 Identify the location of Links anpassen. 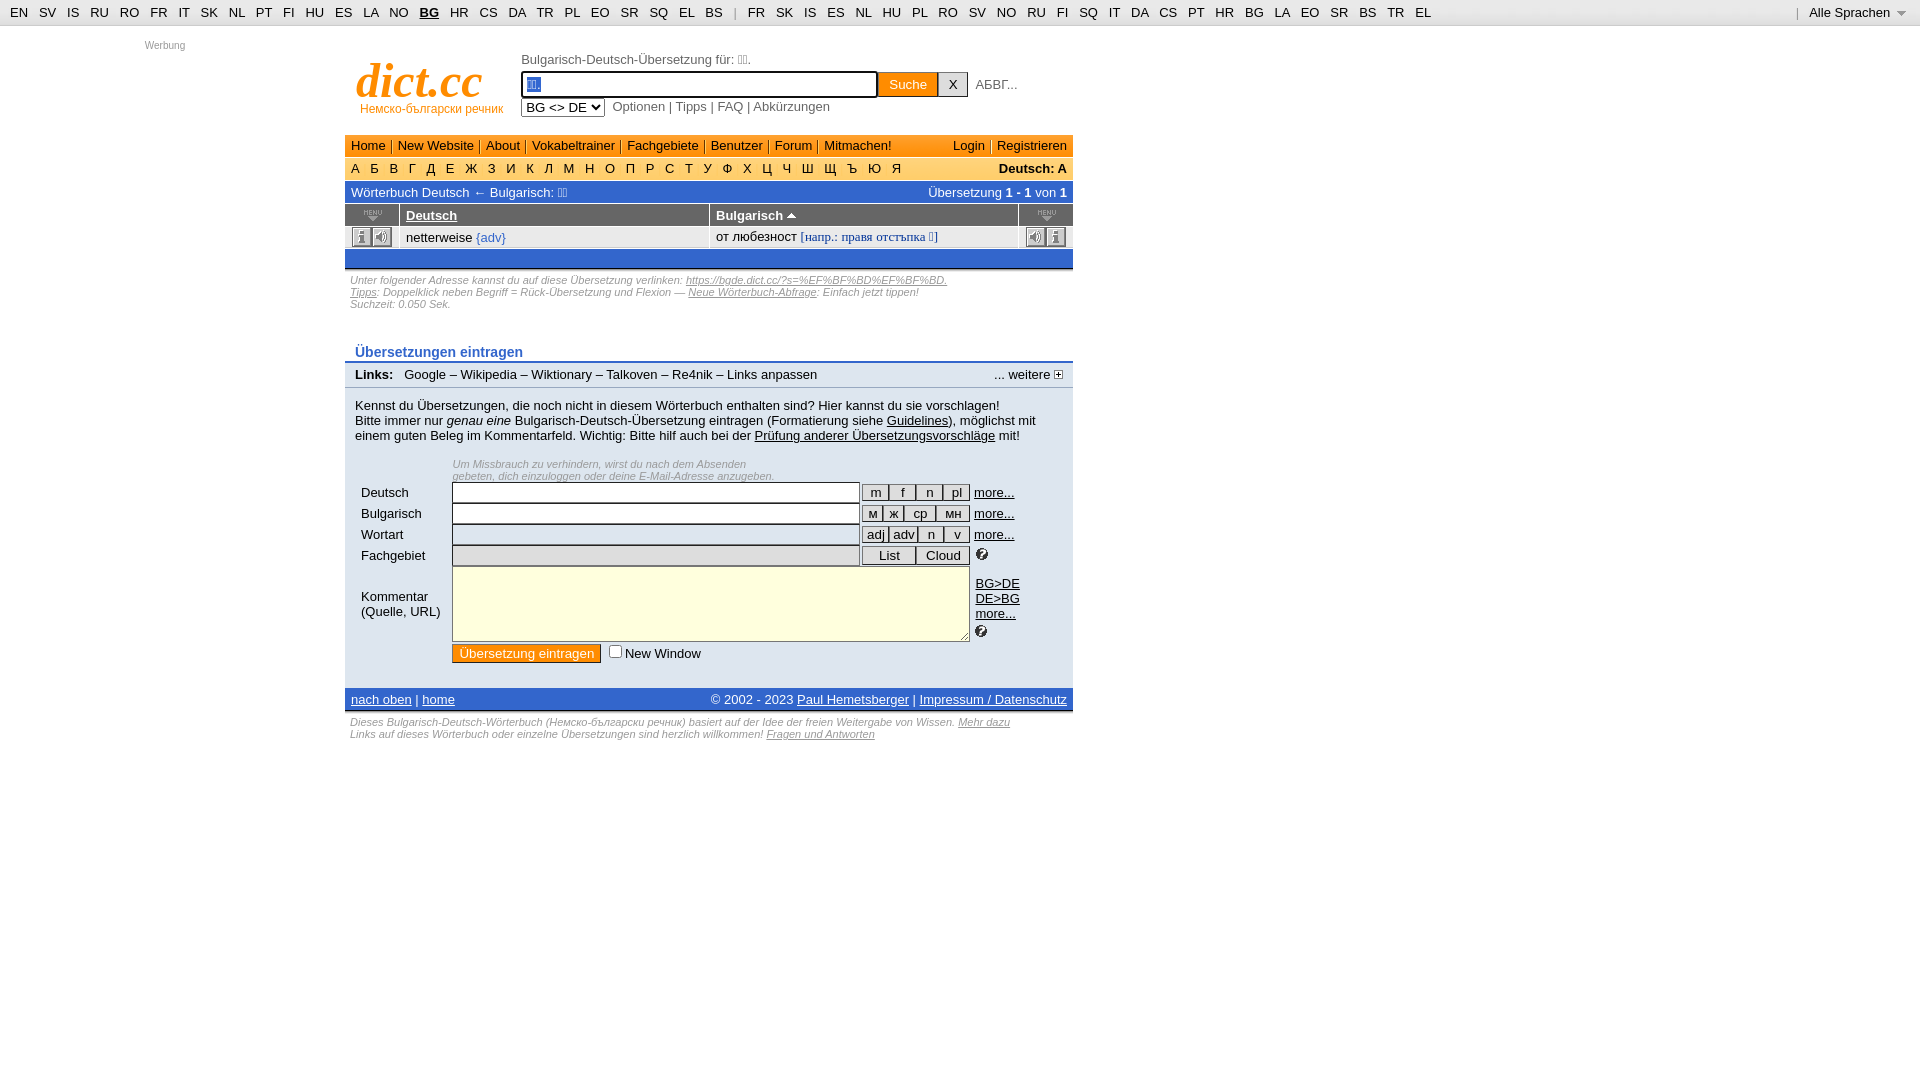
(772, 374).